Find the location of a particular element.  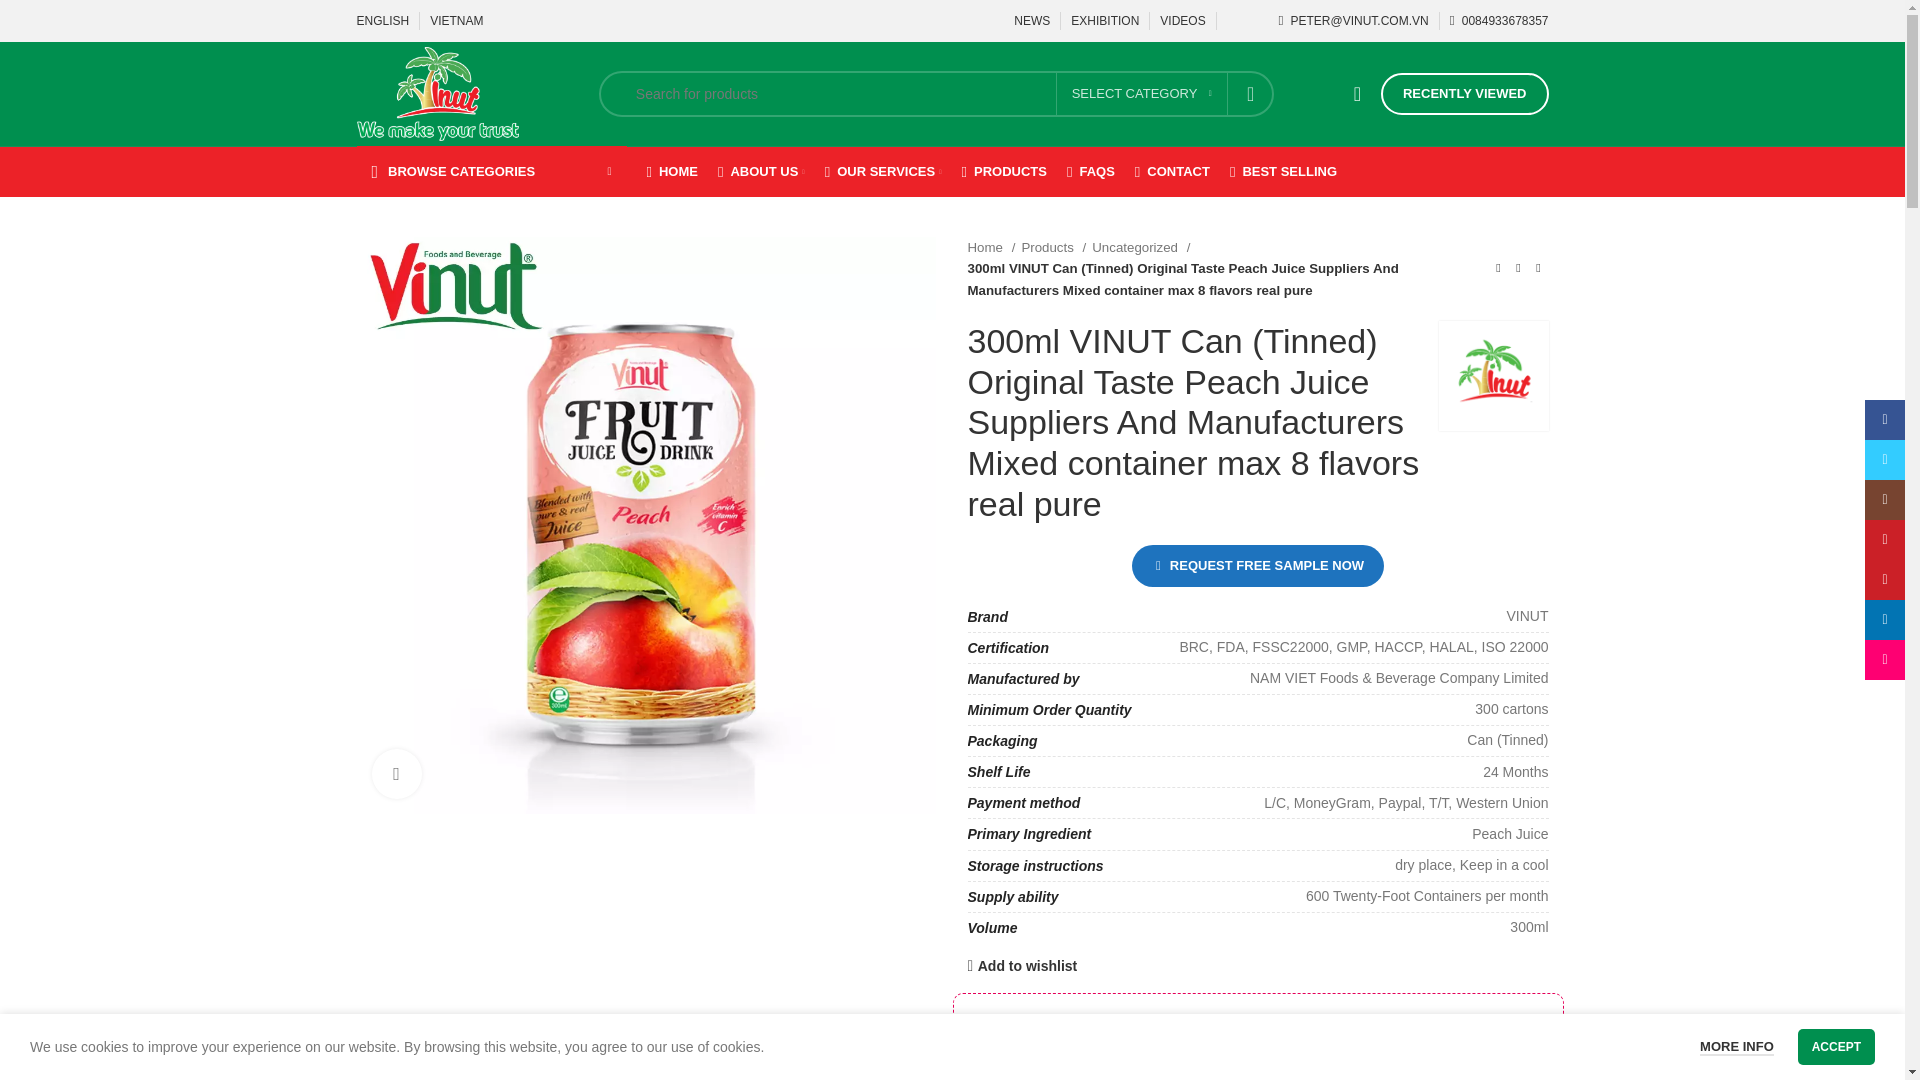

VIETNAM is located at coordinates (456, 21).